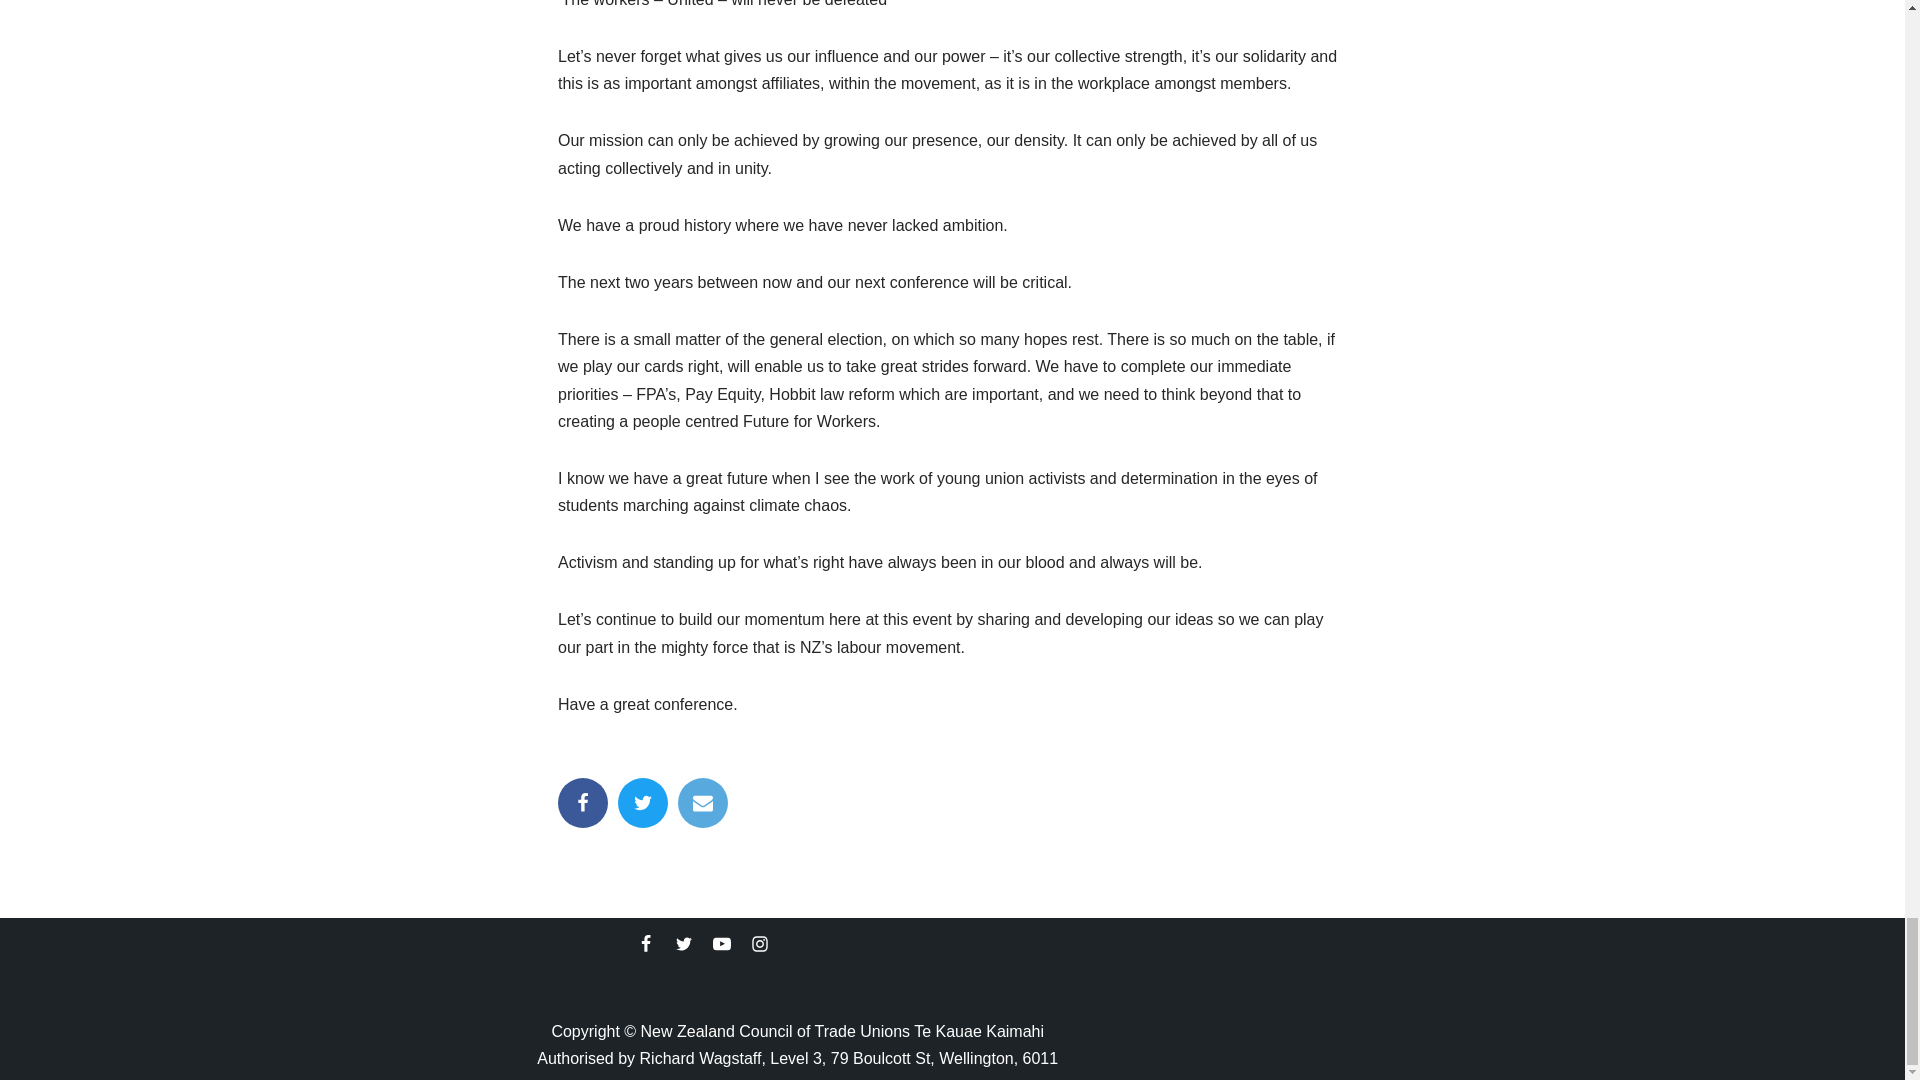 This screenshot has width=1920, height=1080. I want to click on Twitter, so click(643, 802).